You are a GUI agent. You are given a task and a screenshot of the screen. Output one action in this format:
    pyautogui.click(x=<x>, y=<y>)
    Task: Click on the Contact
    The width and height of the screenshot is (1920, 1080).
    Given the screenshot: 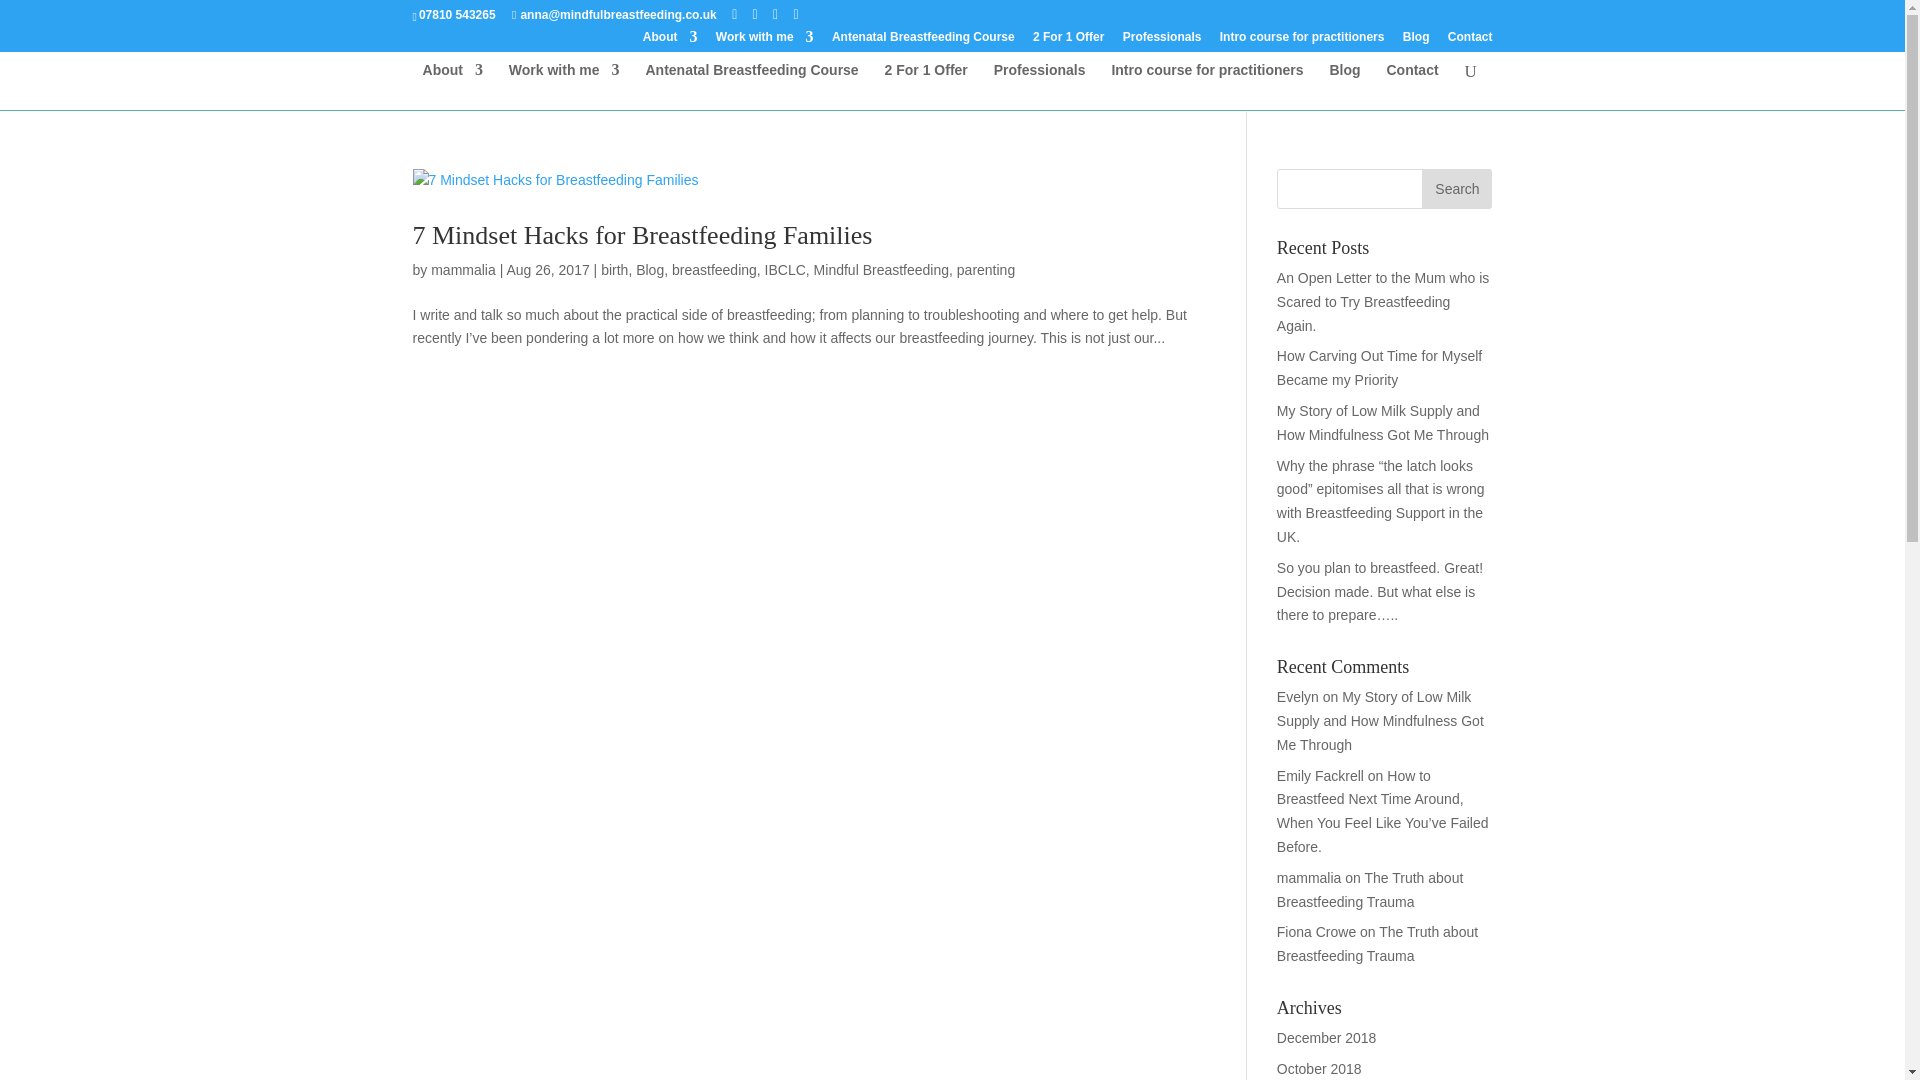 What is the action you would take?
    pyautogui.click(x=1470, y=41)
    